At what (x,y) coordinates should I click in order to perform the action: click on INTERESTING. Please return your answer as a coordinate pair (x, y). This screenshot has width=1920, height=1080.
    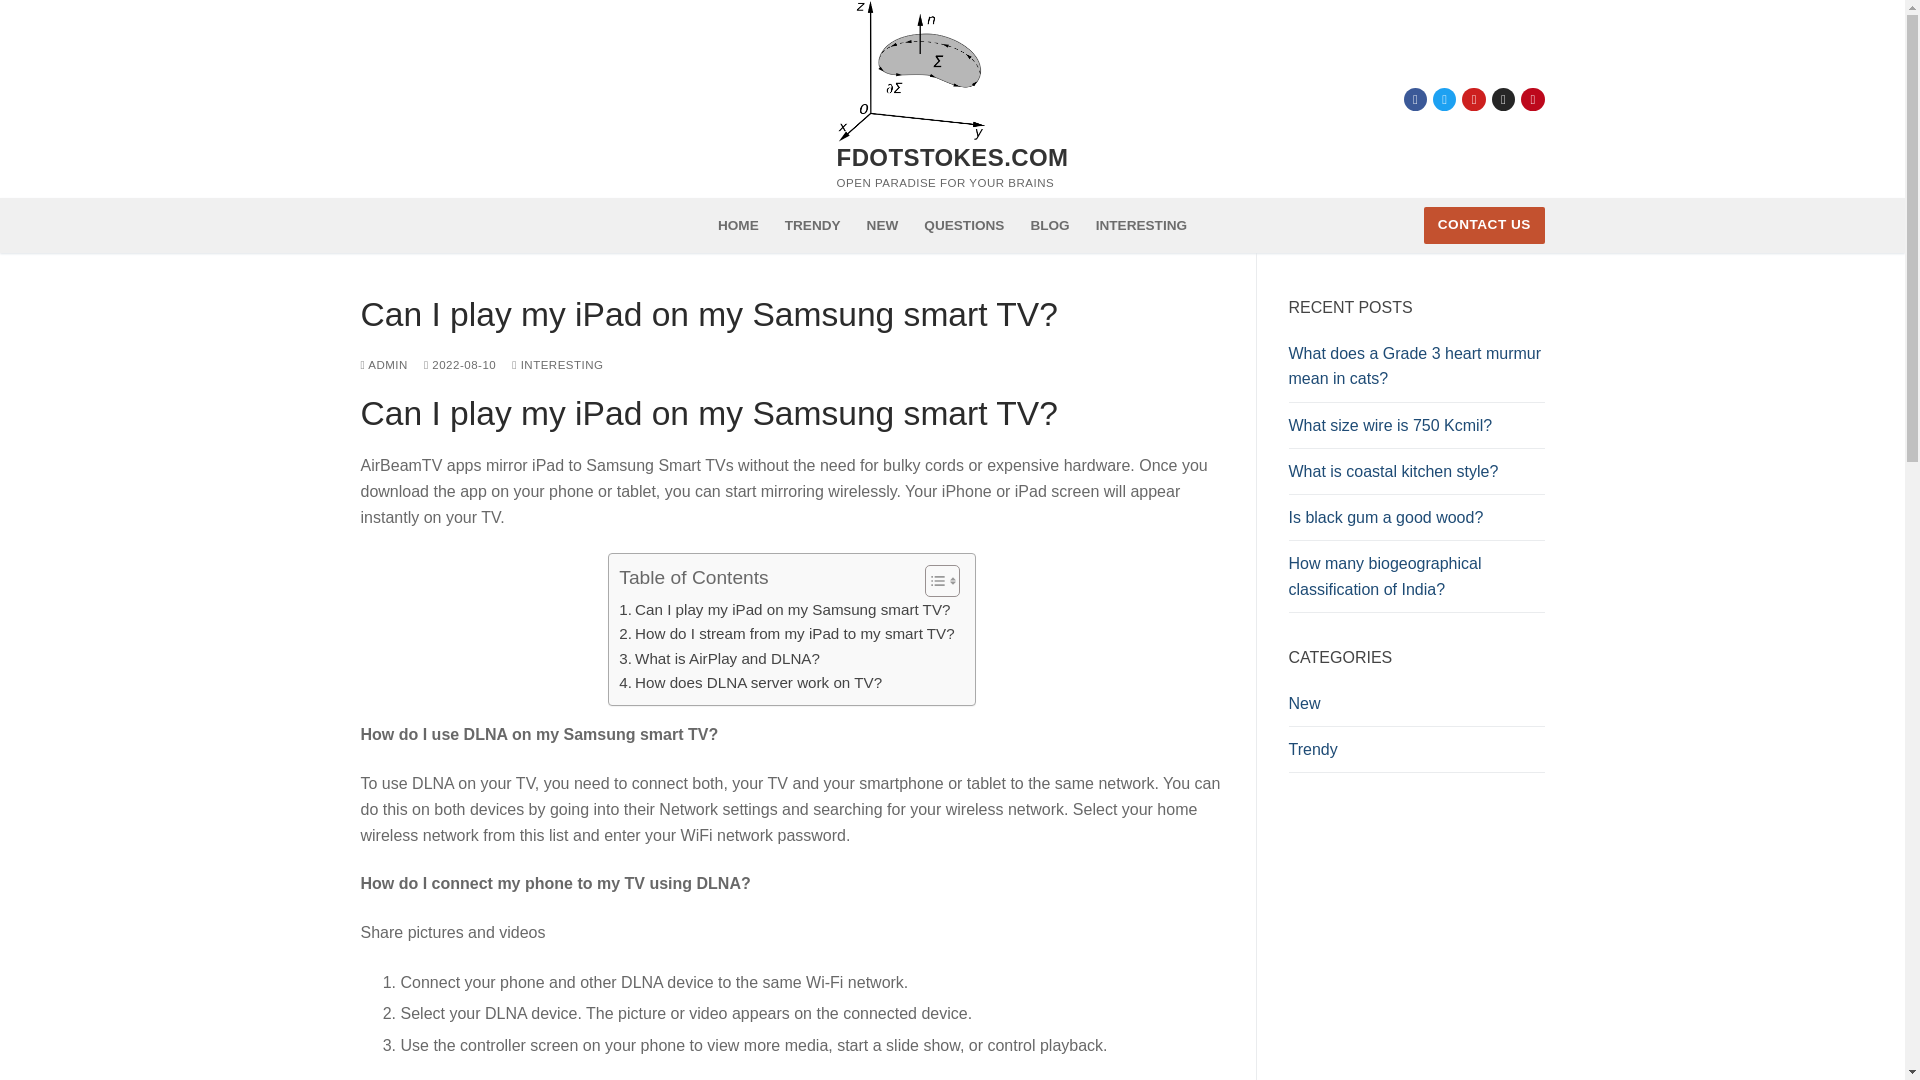
    Looking at the image, I should click on (557, 364).